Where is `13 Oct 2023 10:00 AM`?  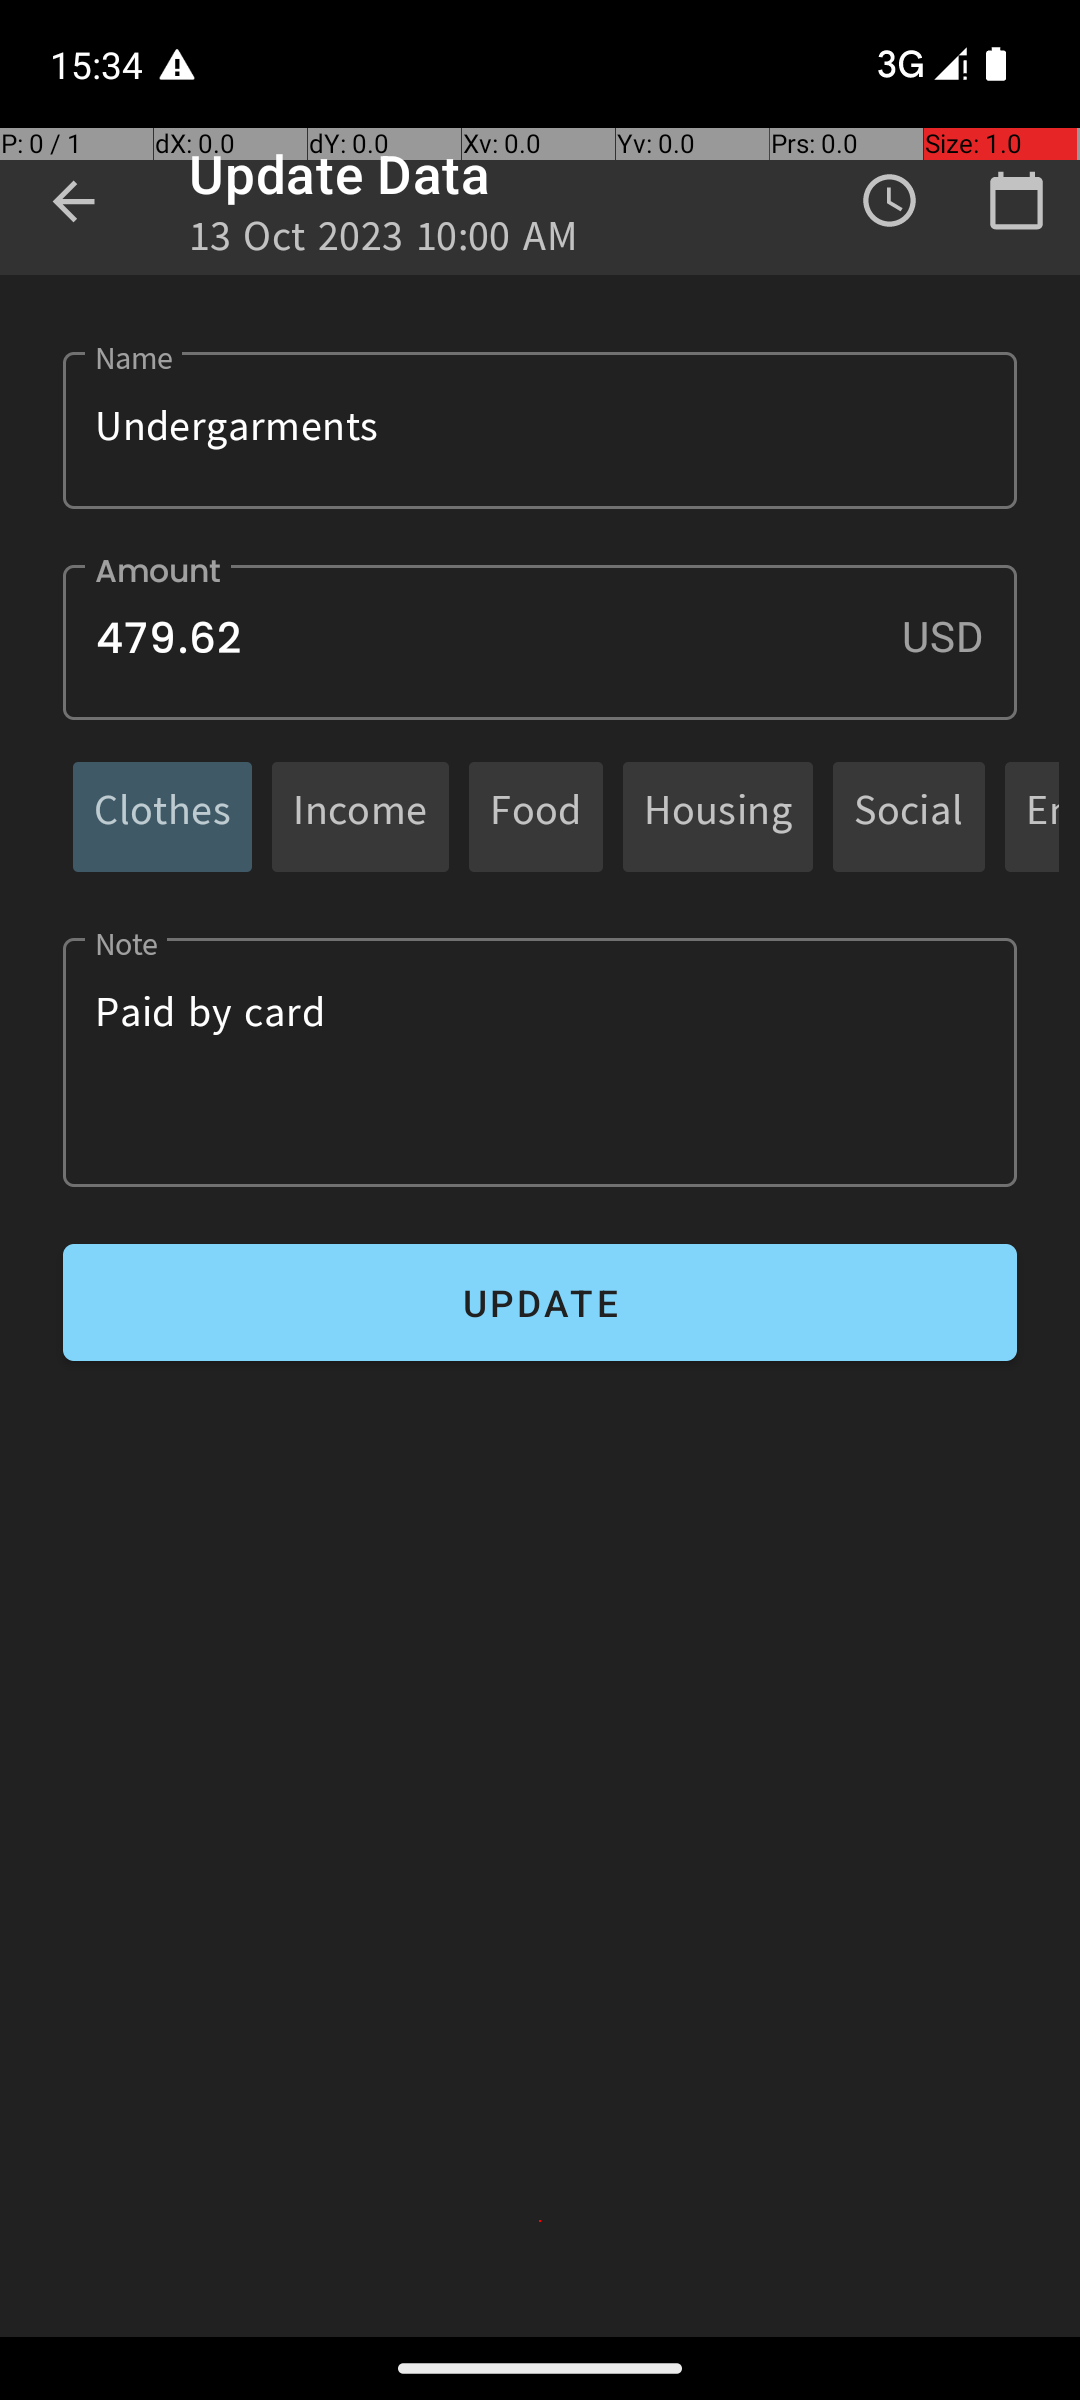
13 Oct 2023 10:00 AM is located at coordinates (384, 242).